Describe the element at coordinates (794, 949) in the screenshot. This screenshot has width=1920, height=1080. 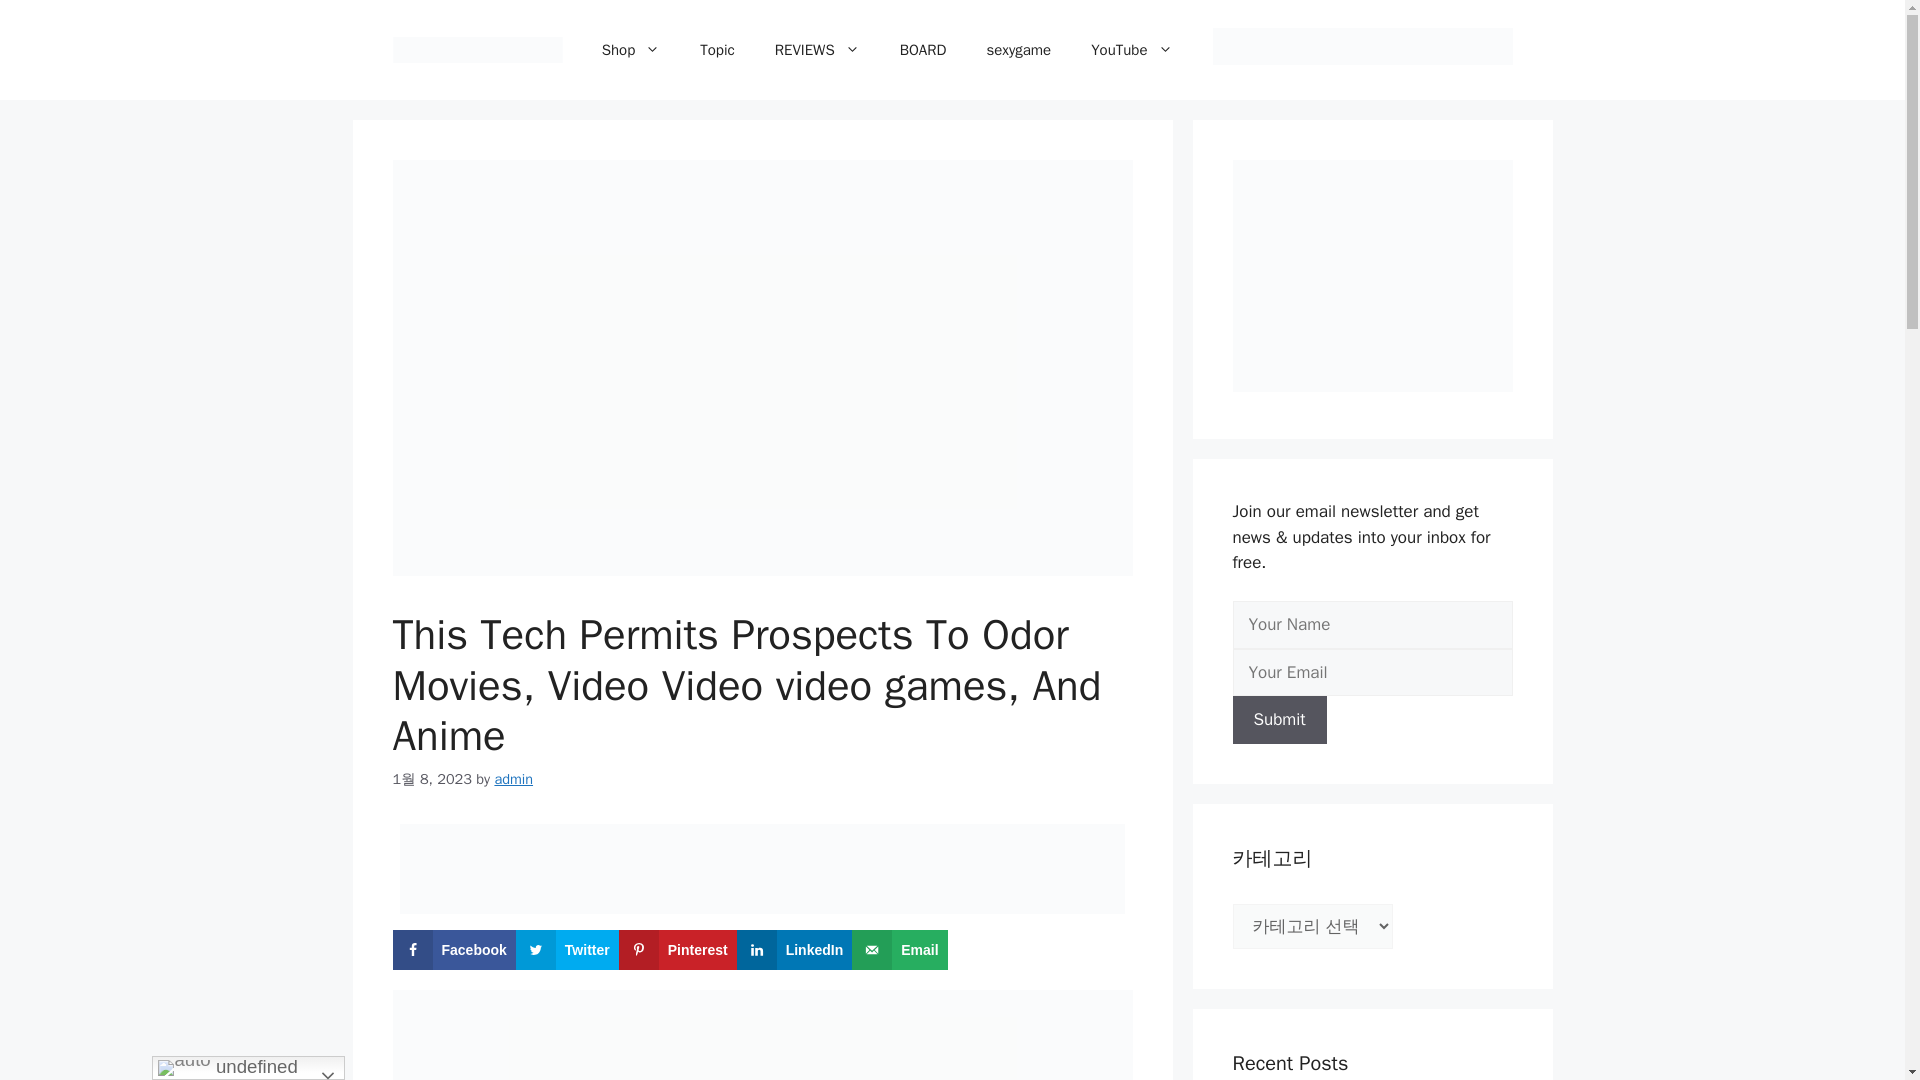
I see `Share on LinkedIn` at that location.